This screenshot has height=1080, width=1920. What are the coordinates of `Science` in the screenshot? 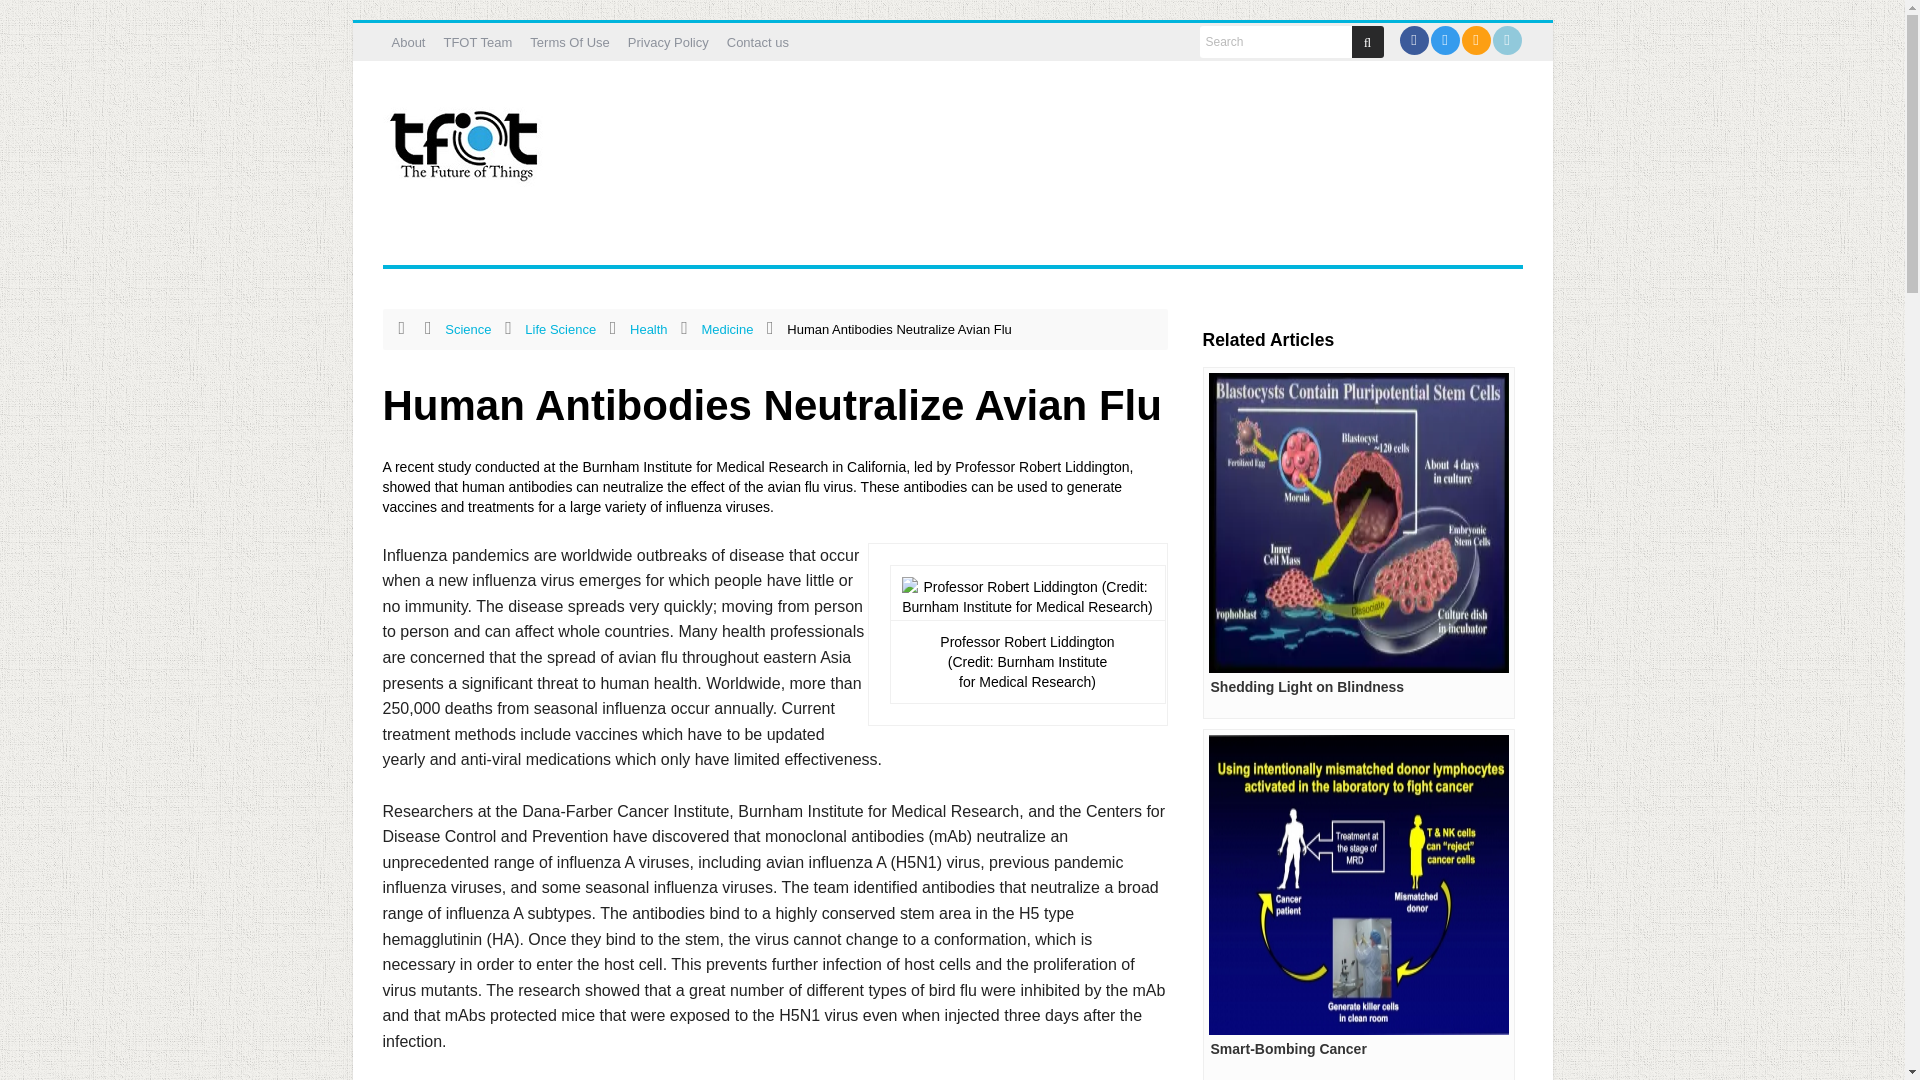 It's located at (670, 240).